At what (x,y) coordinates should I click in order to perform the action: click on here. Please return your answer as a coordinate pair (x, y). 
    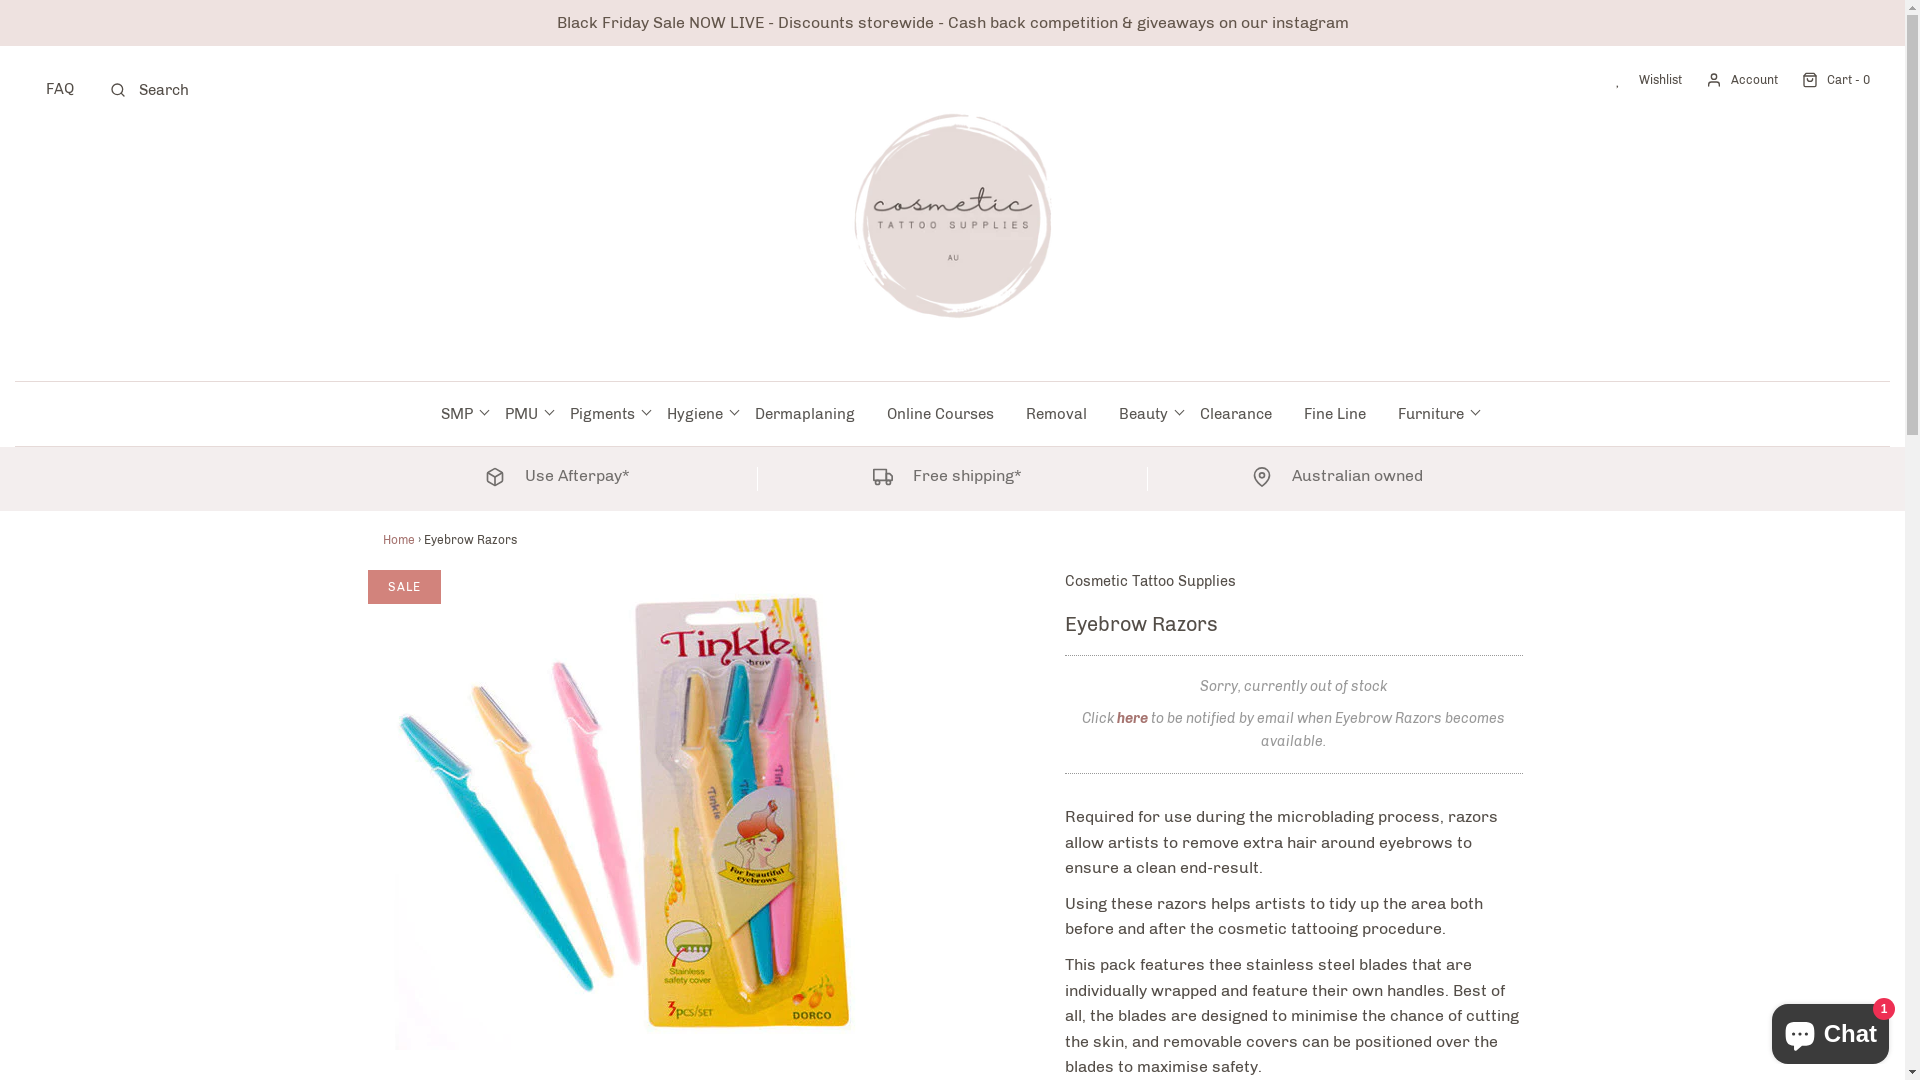
    Looking at the image, I should click on (1132, 718).